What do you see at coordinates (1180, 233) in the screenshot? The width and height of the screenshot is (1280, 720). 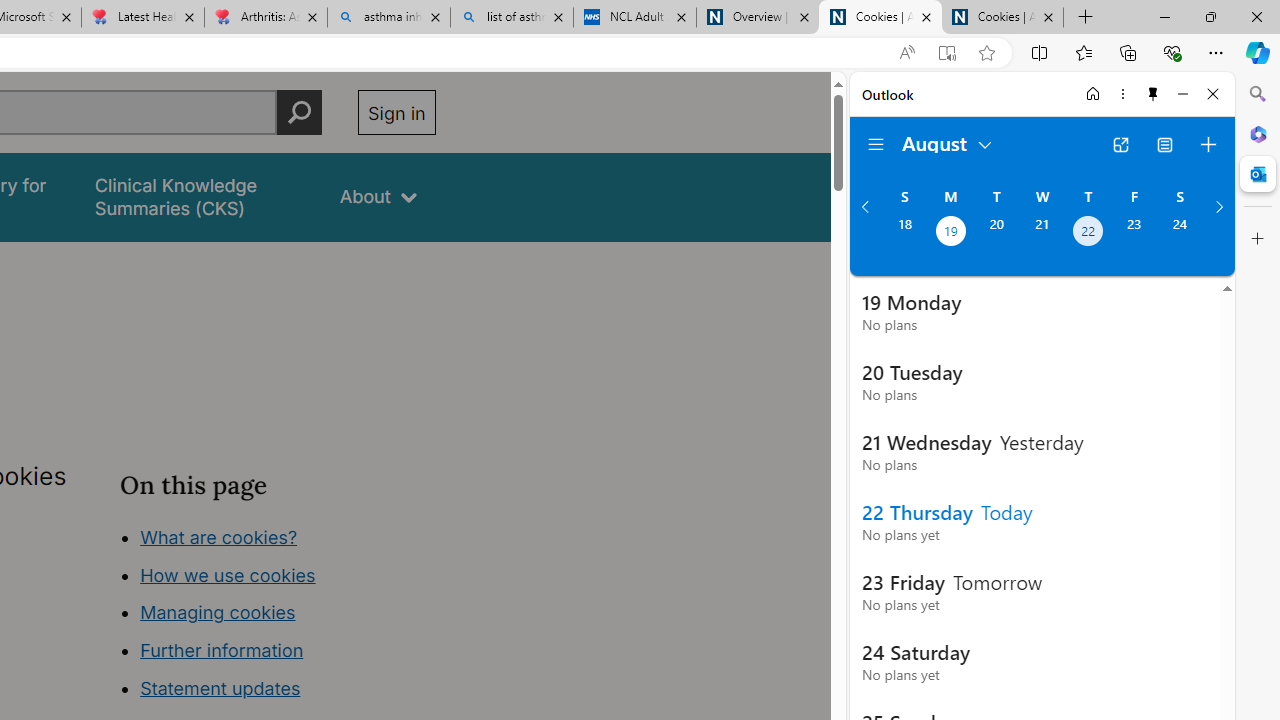 I see `Saturday, August 24, 2024. ` at bounding box center [1180, 233].